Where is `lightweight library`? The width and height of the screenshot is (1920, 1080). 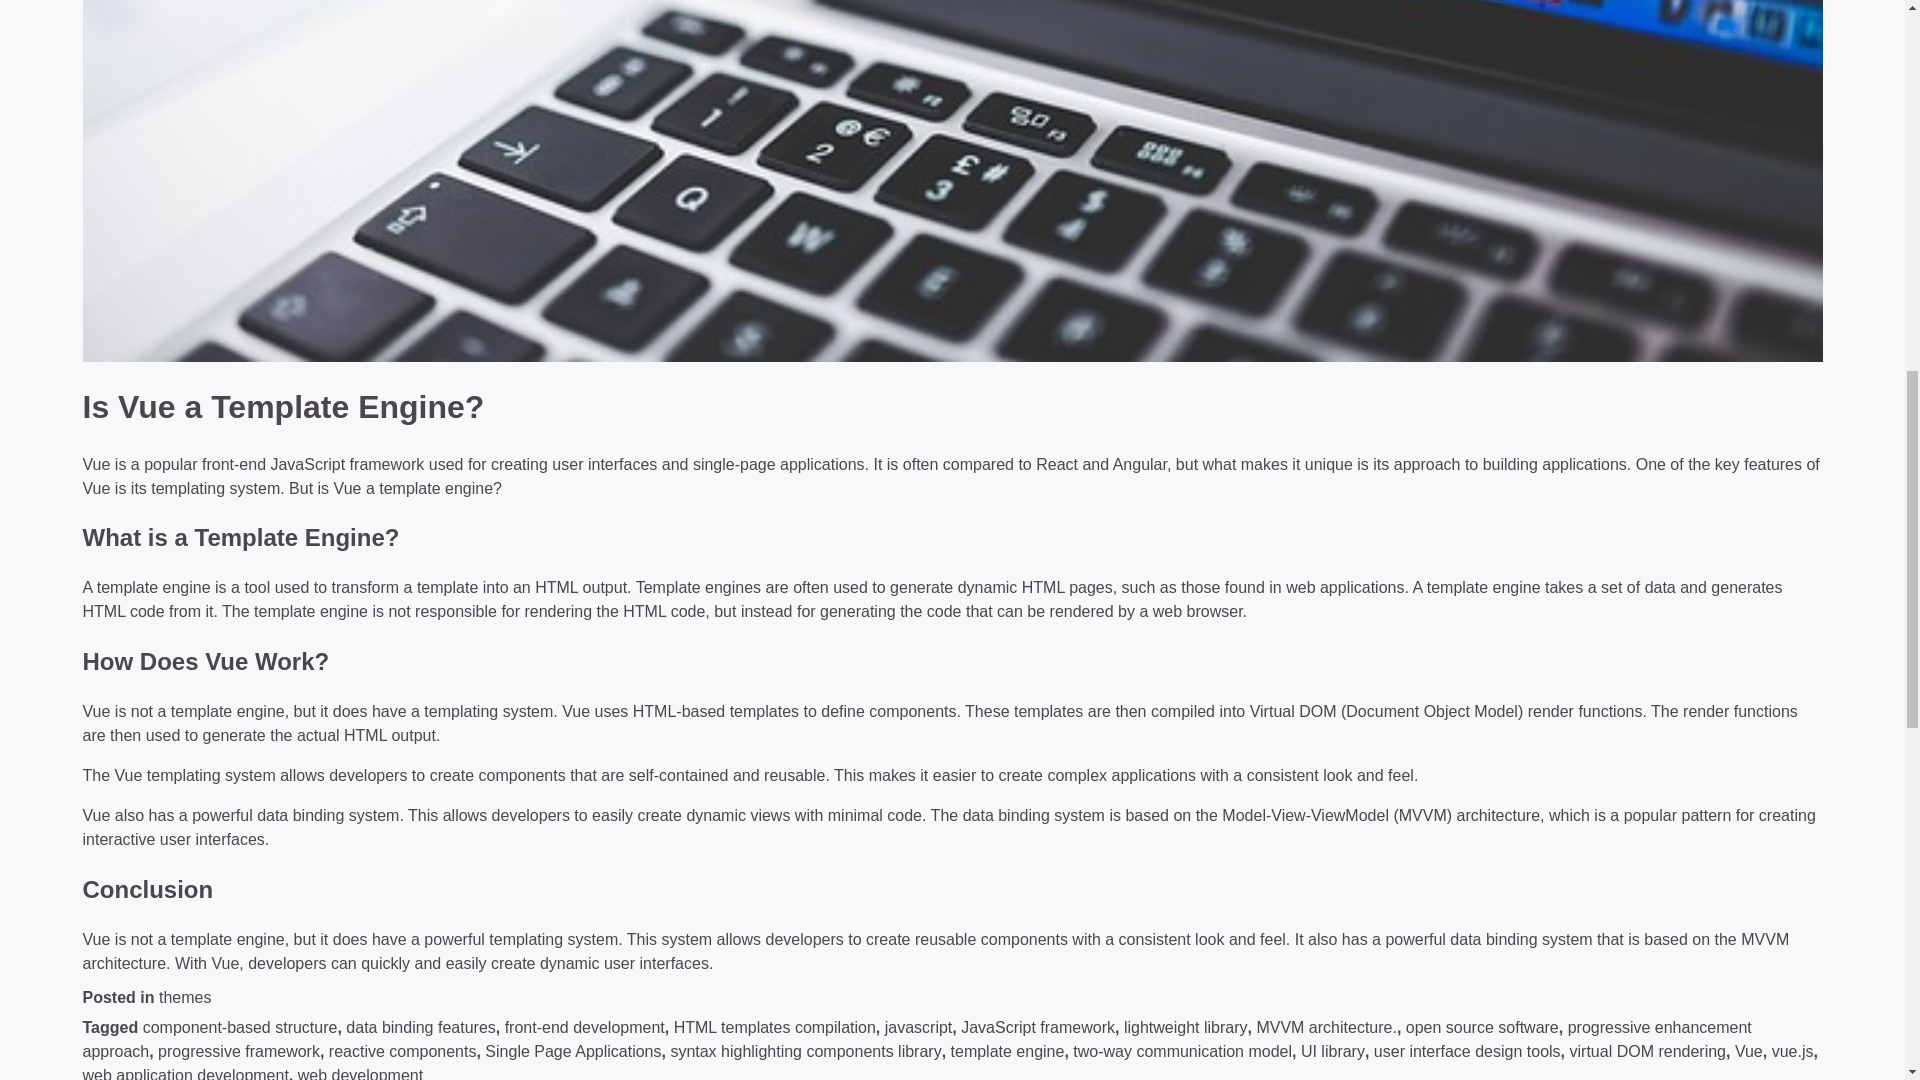 lightweight library is located at coordinates (1186, 1027).